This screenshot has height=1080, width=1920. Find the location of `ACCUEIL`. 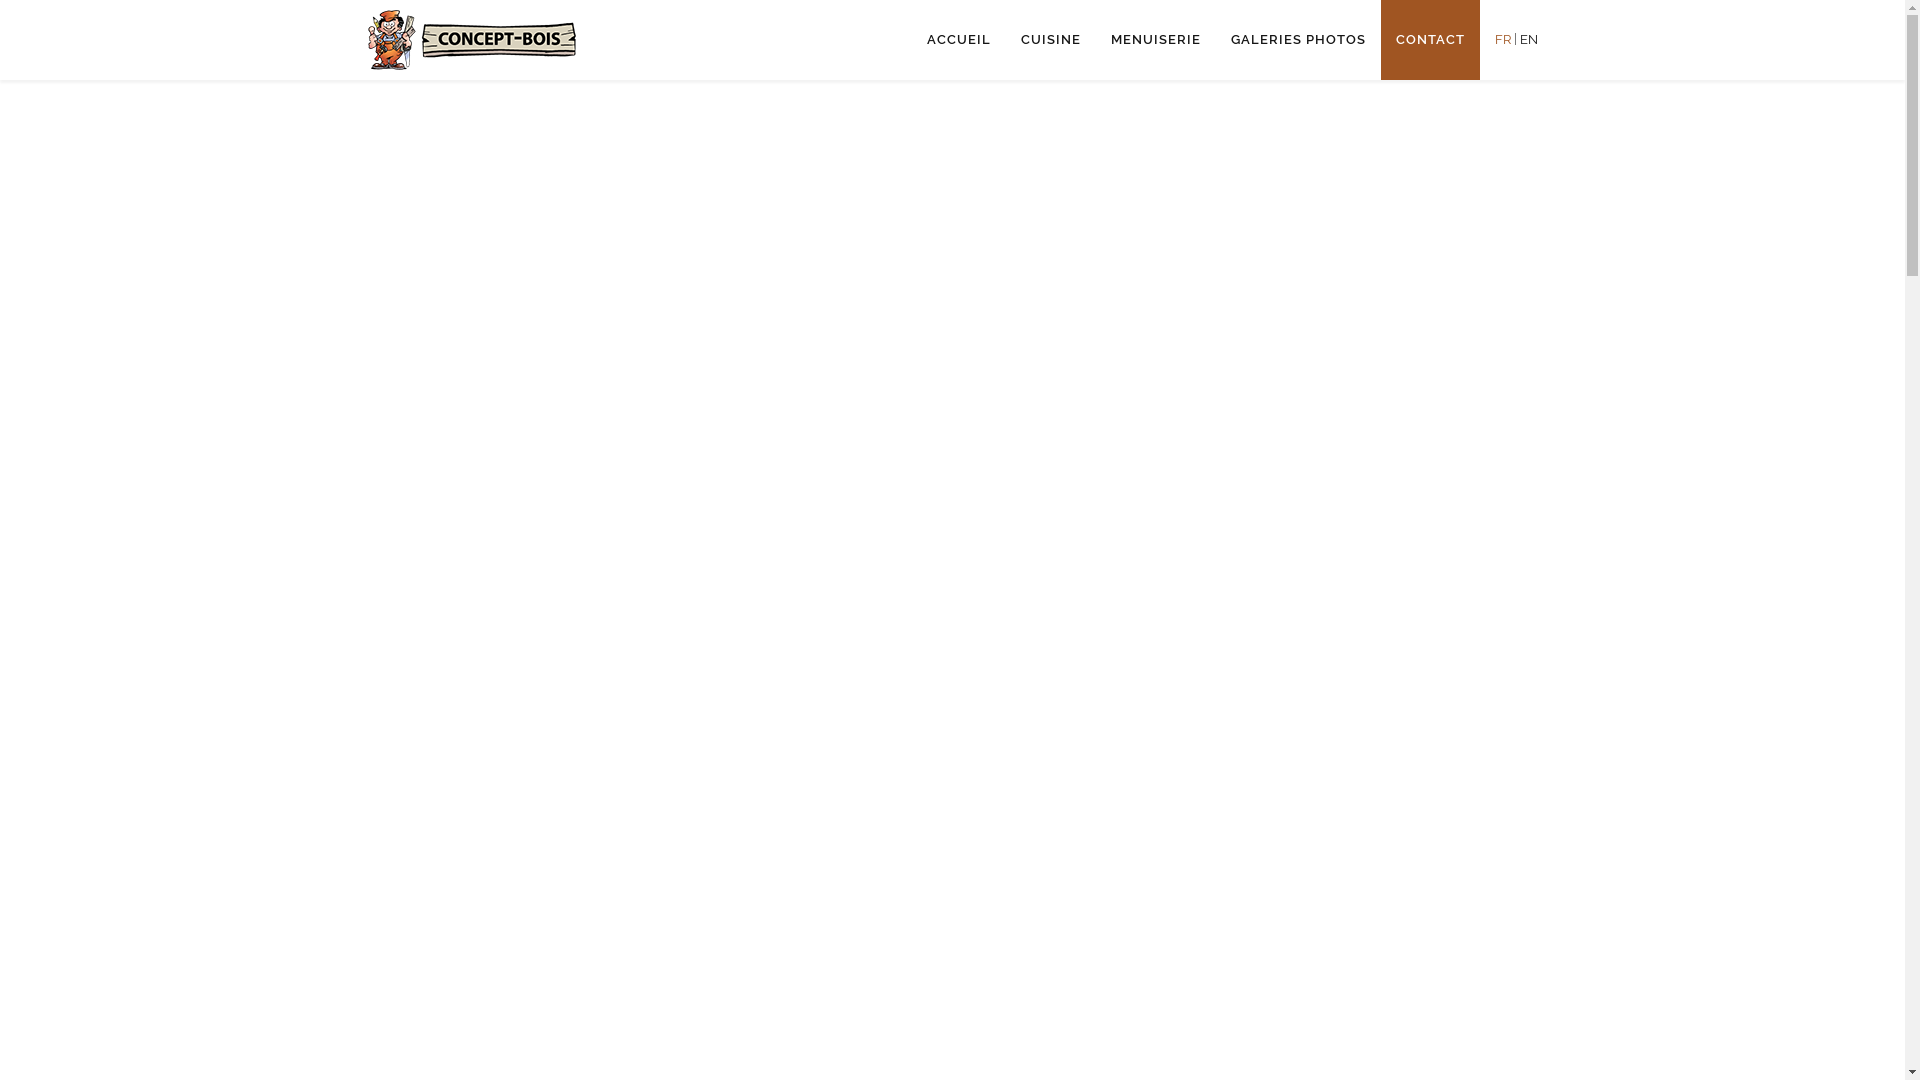

ACCUEIL is located at coordinates (959, 40).